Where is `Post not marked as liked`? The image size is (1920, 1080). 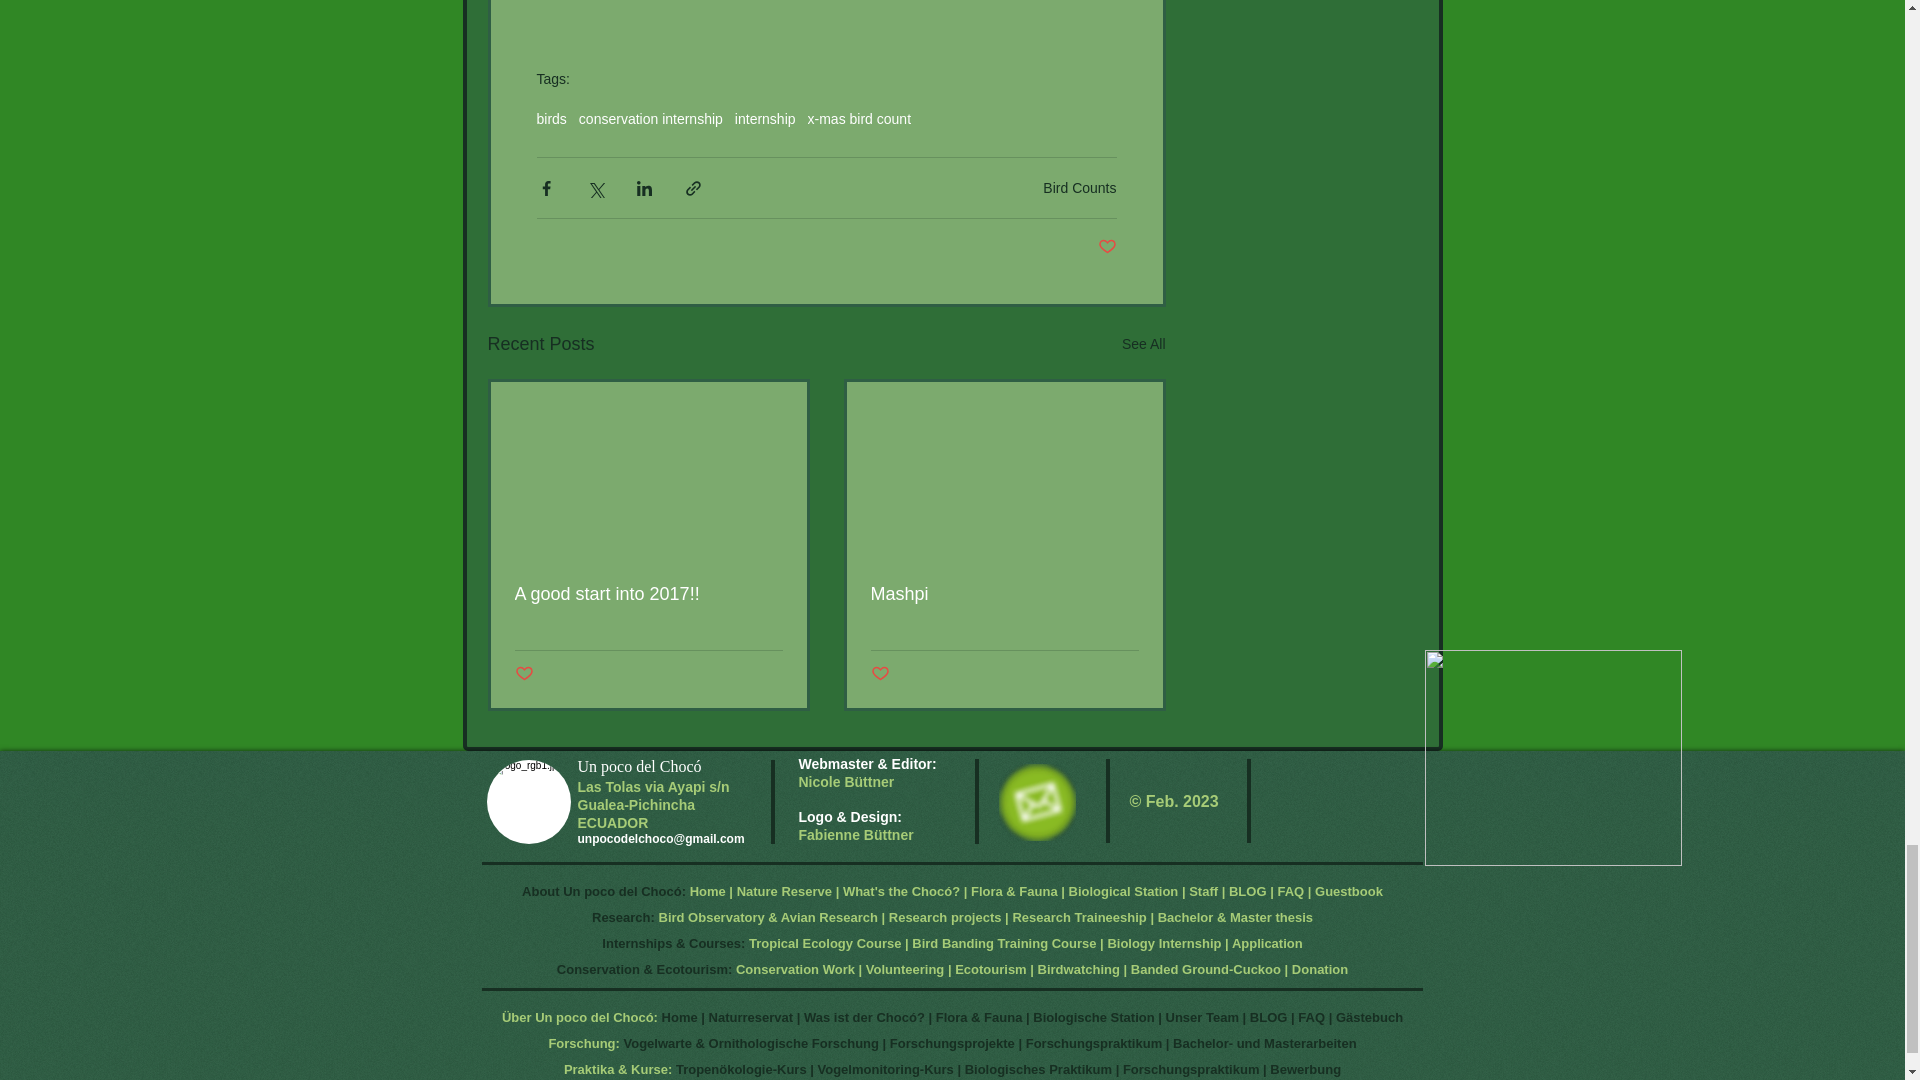 Post not marked as liked is located at coordinates (524, 674).